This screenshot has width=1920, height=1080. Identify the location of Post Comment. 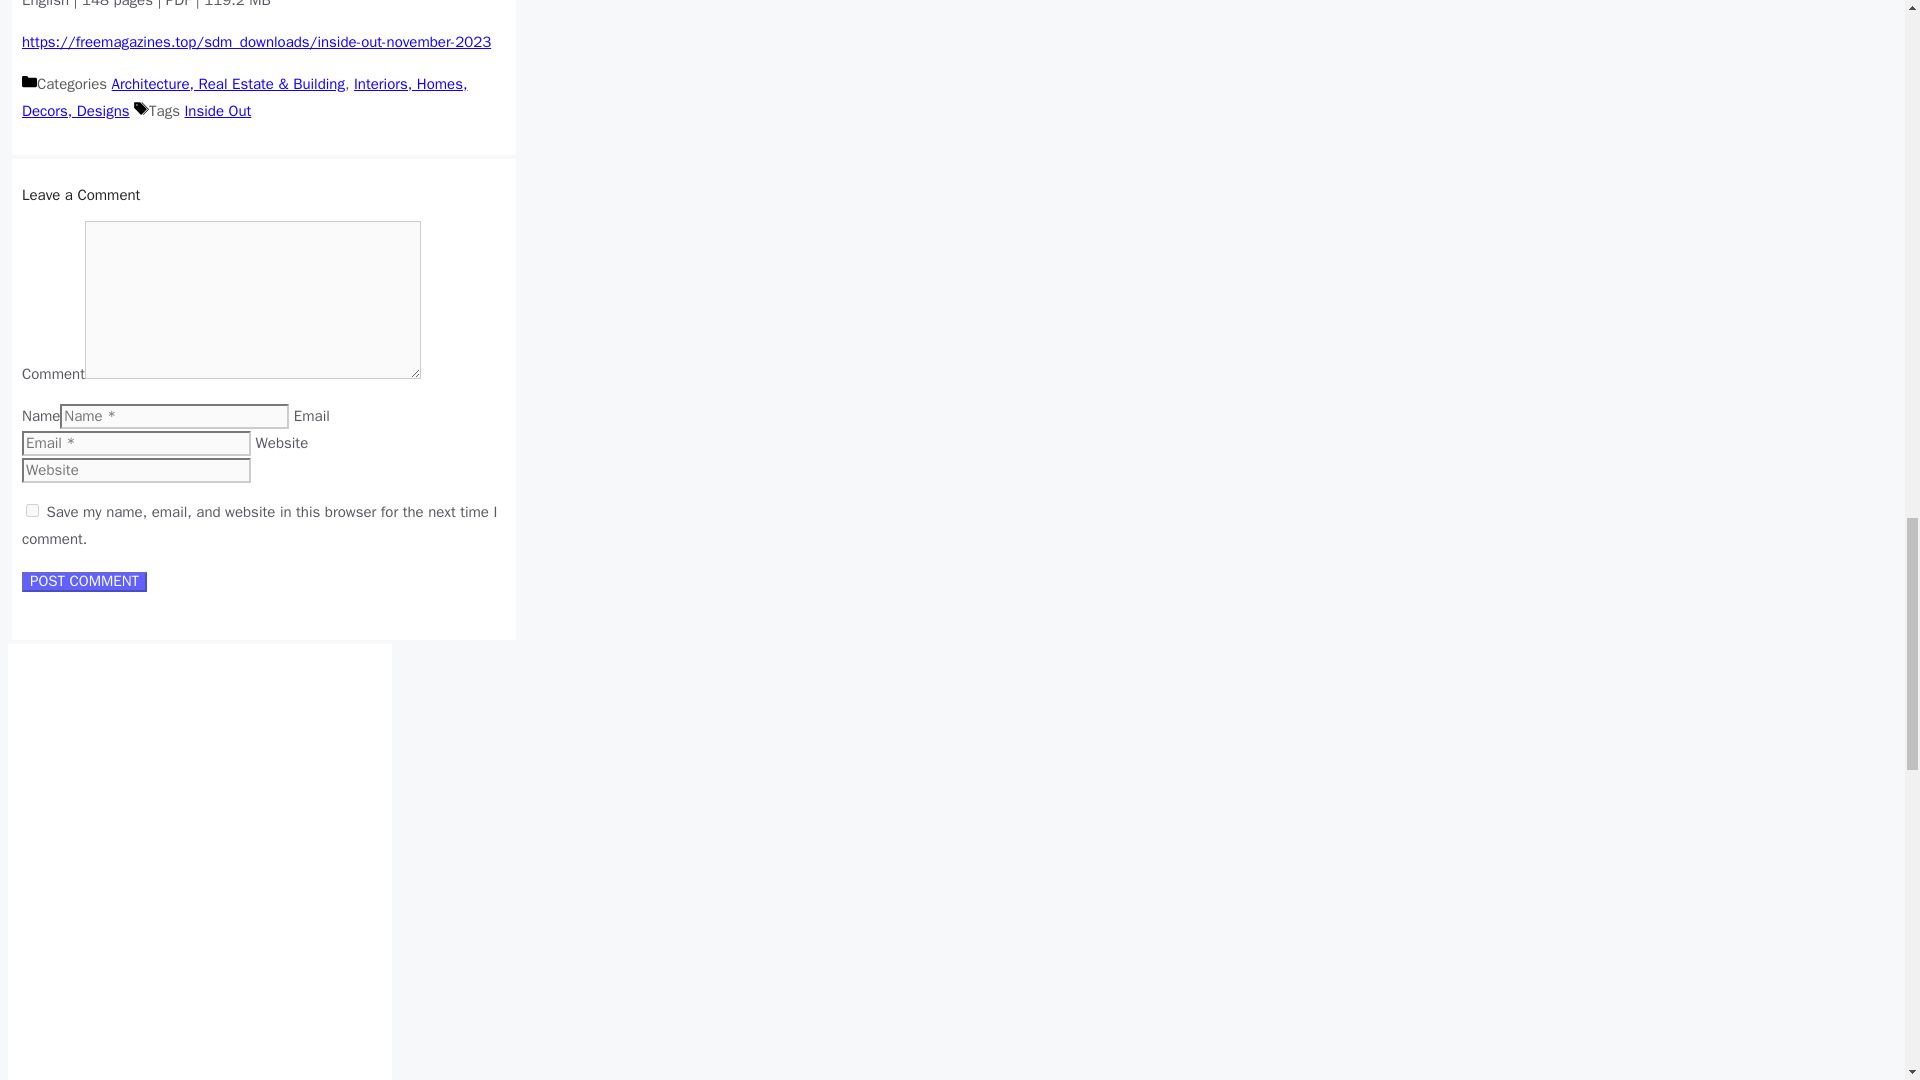
(84, 582).